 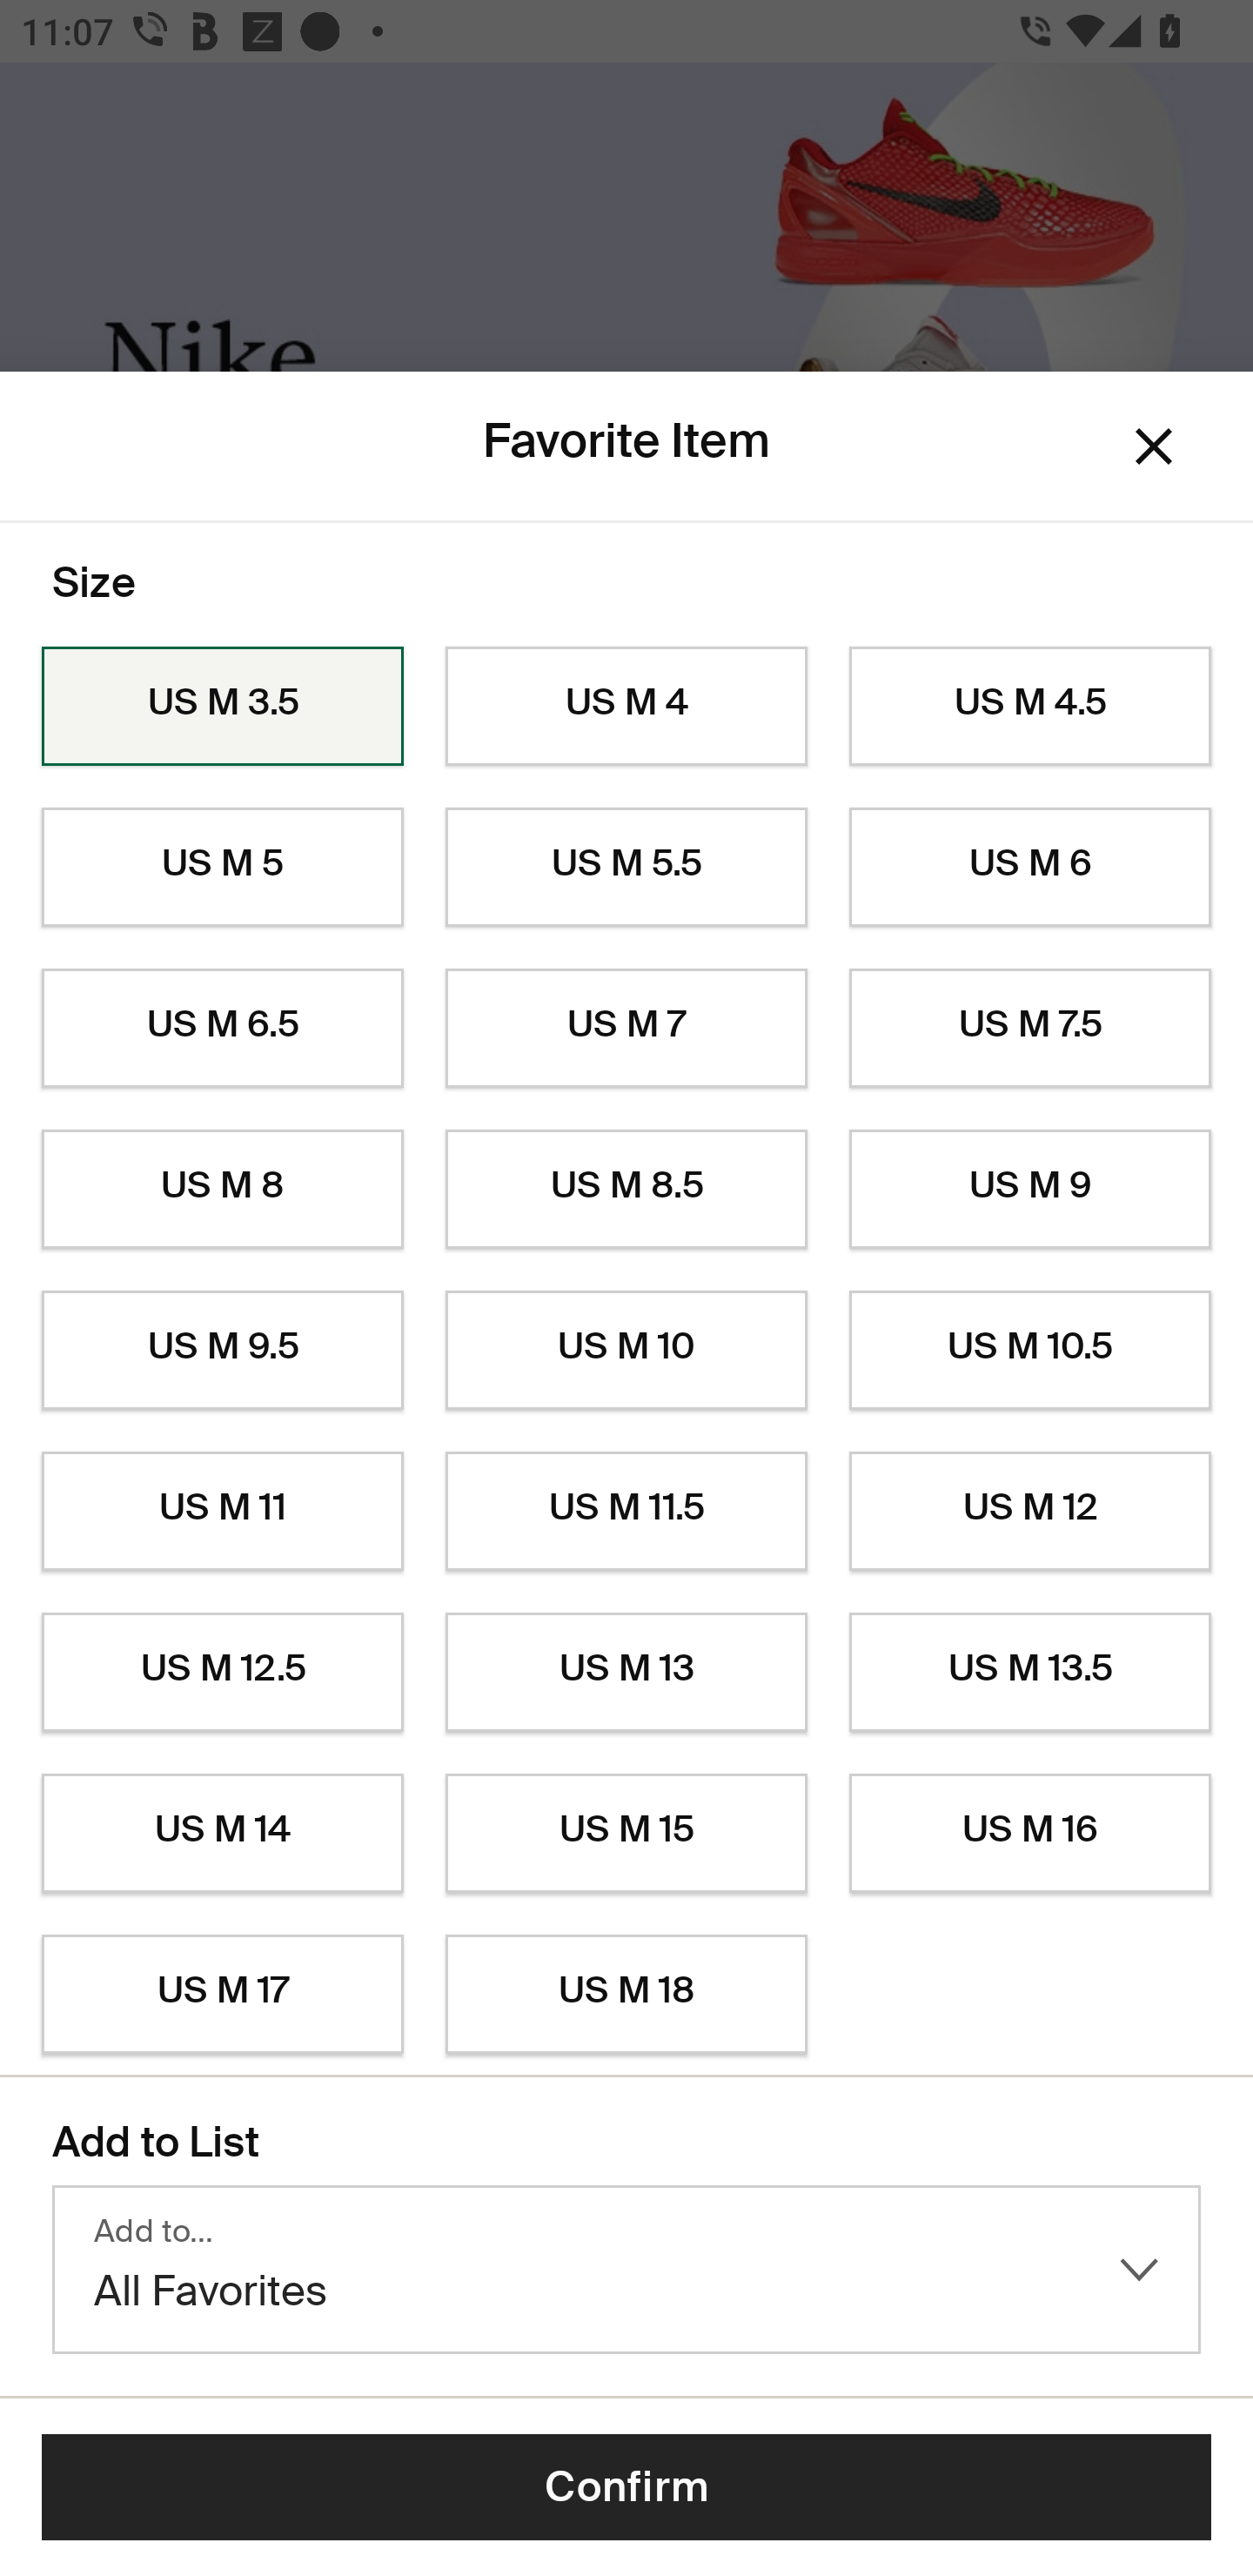 What do you see at coordinates (626, 1190) in the screenshot?
I see `US M 8.5` at bounding box center [626, 1190].